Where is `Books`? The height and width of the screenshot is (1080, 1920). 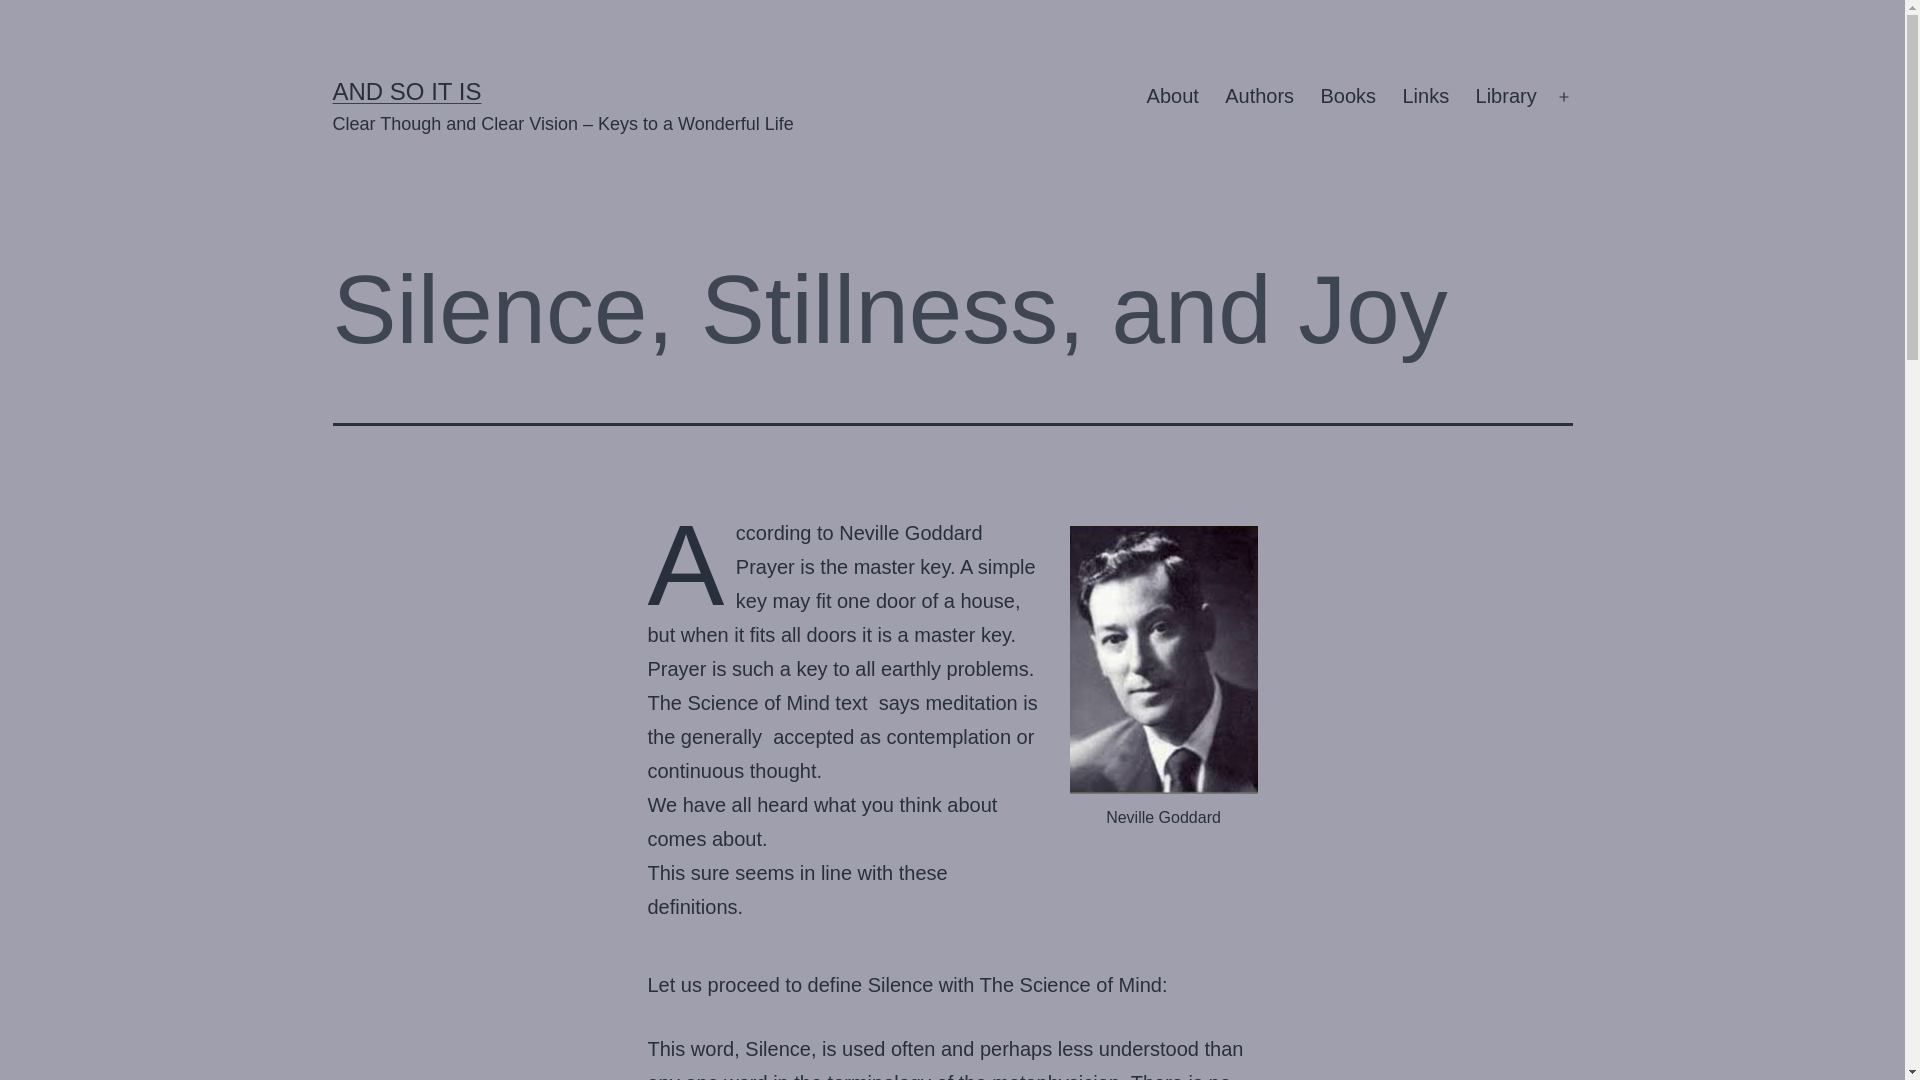 Books is located at coordinates (1348, 97).